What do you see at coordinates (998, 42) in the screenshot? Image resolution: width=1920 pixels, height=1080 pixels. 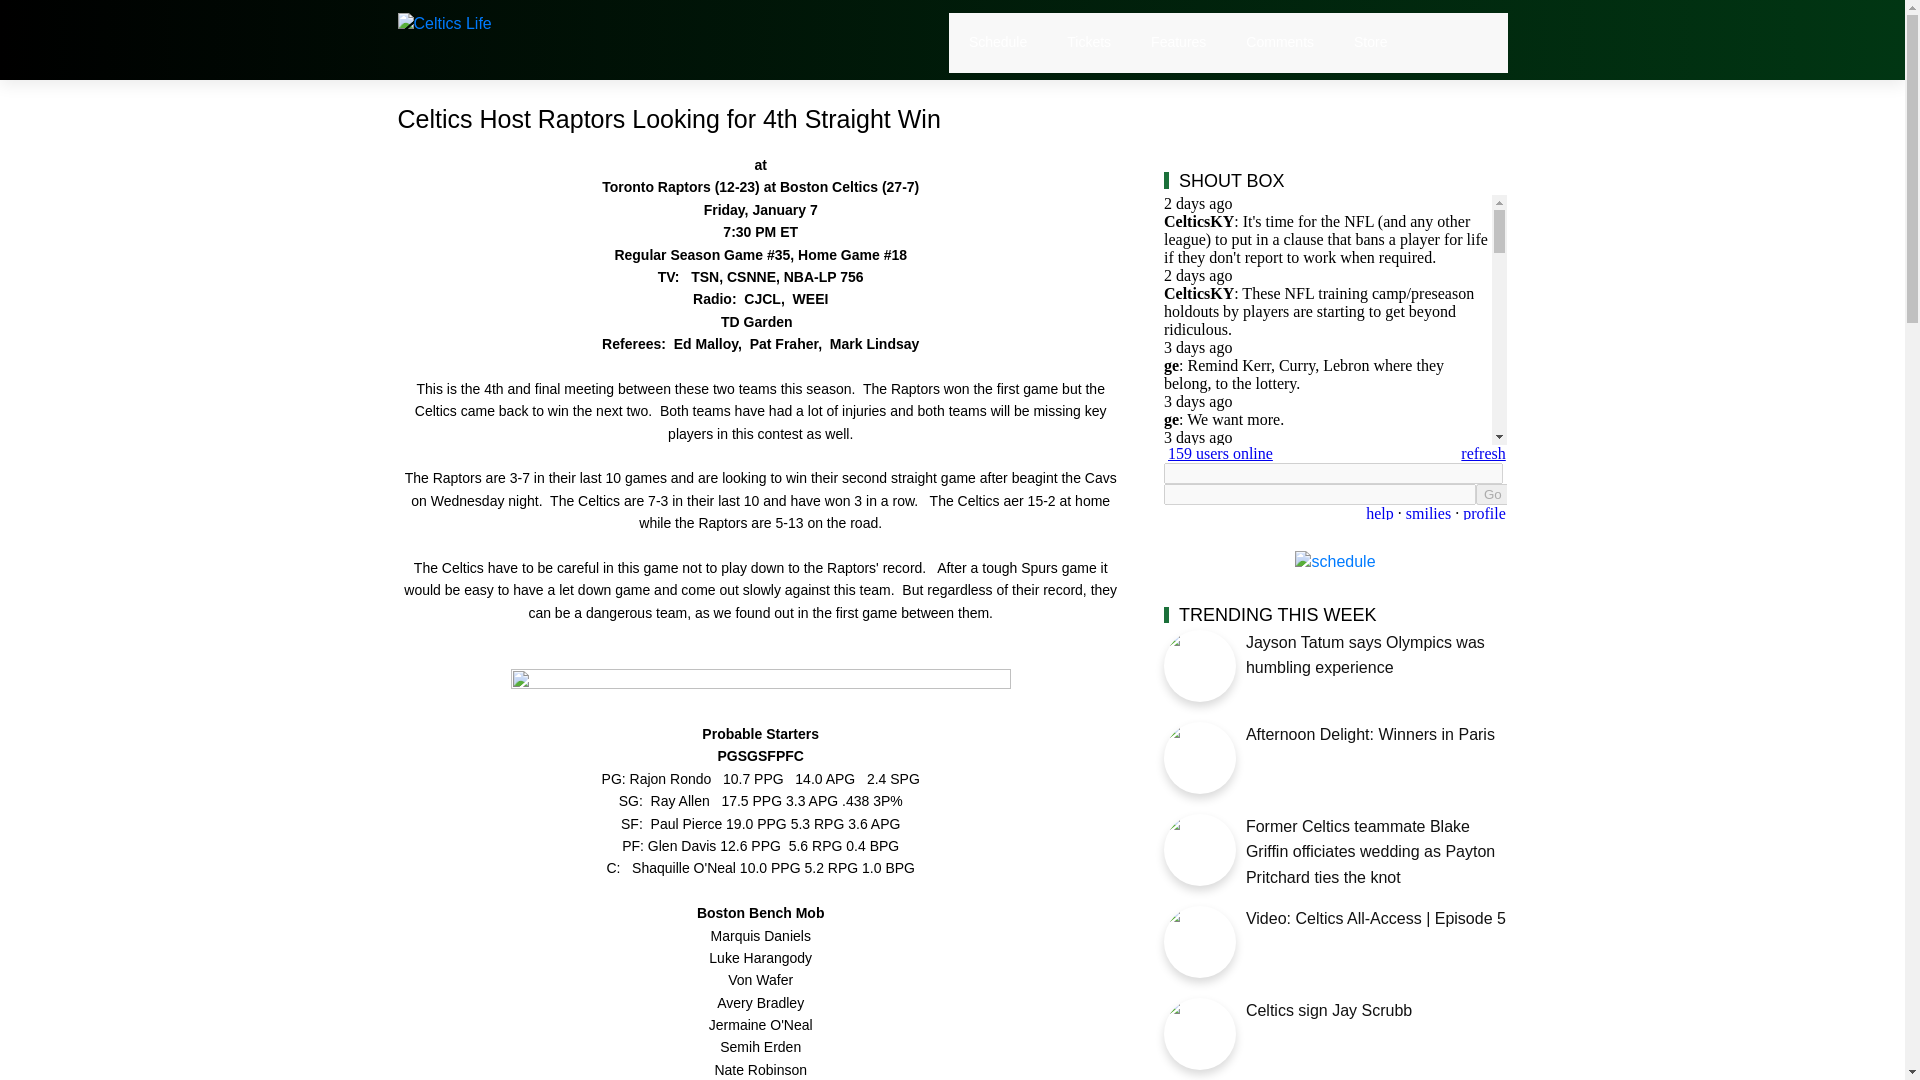 I see `Schedule` at bounding box center [998, 42].